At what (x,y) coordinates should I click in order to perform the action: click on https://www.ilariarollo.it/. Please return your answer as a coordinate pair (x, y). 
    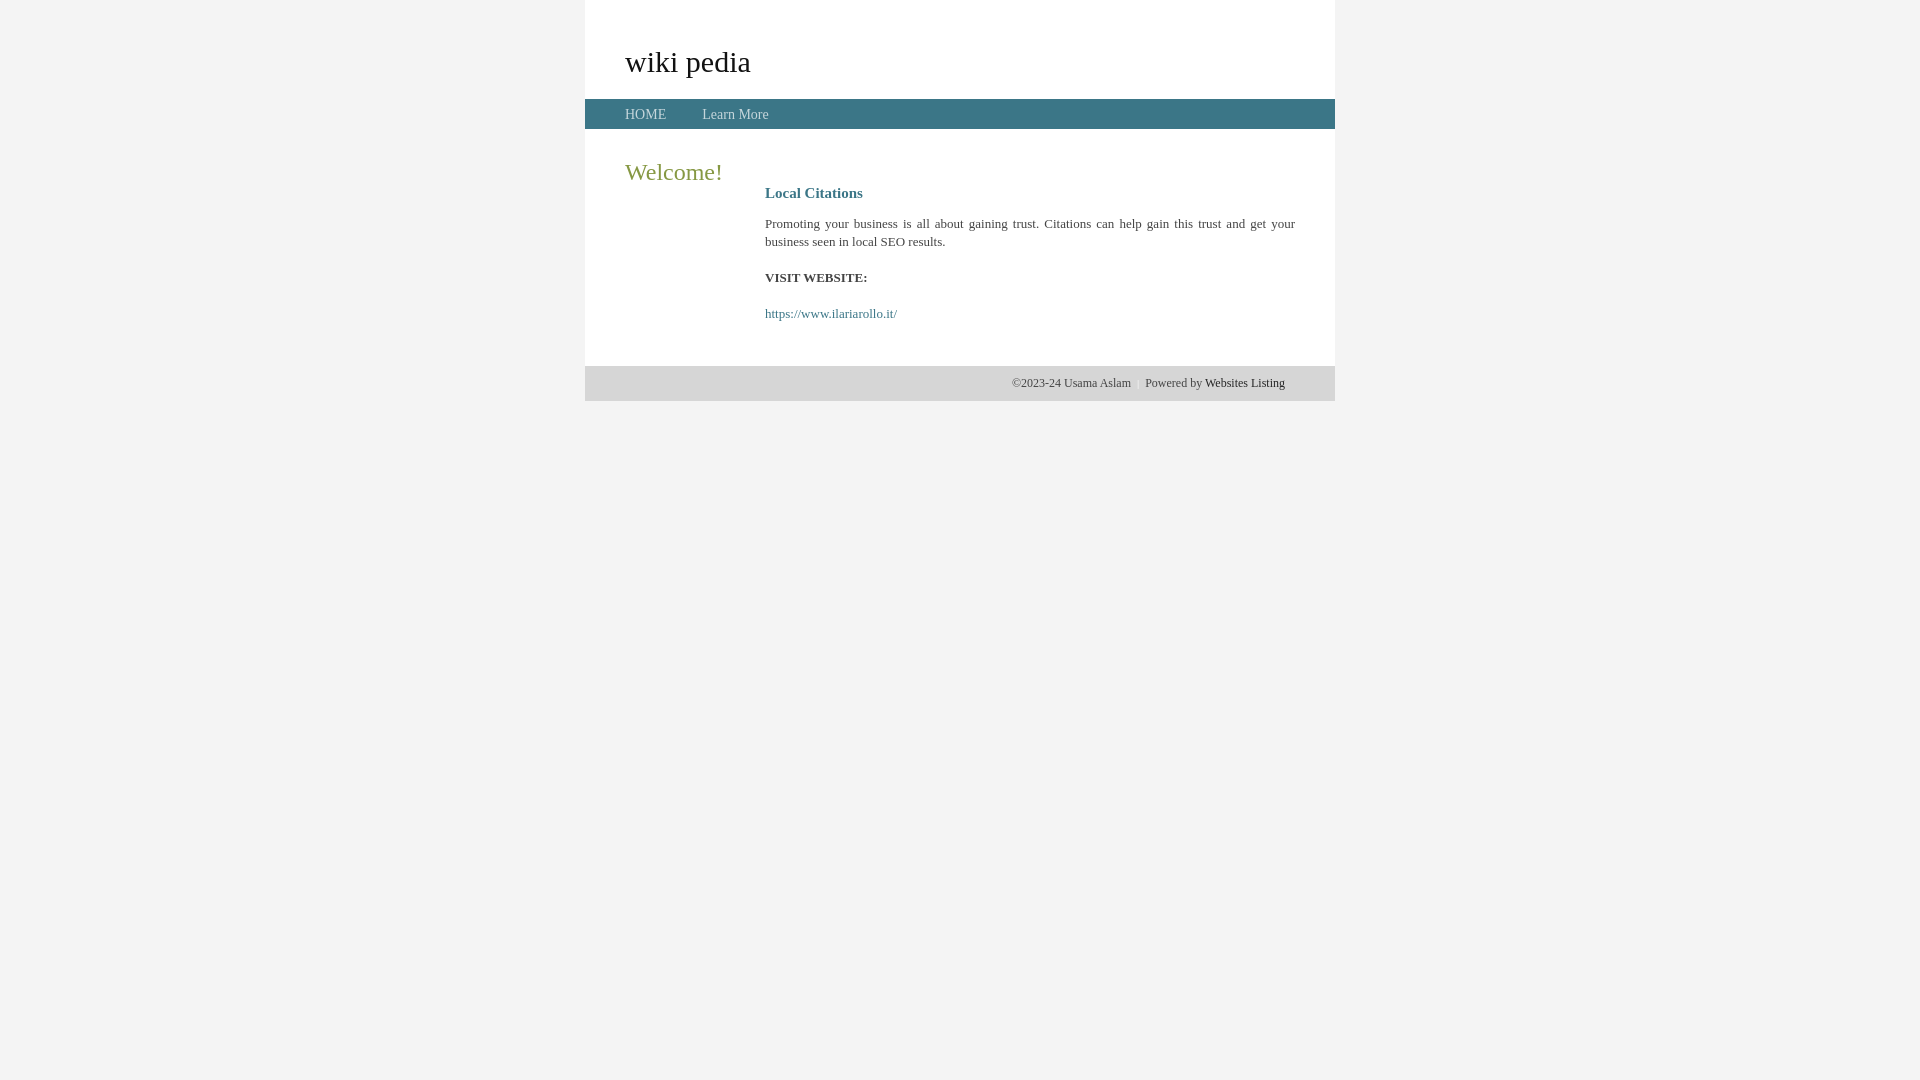
    Looking at the image, I should click on (831, 314).